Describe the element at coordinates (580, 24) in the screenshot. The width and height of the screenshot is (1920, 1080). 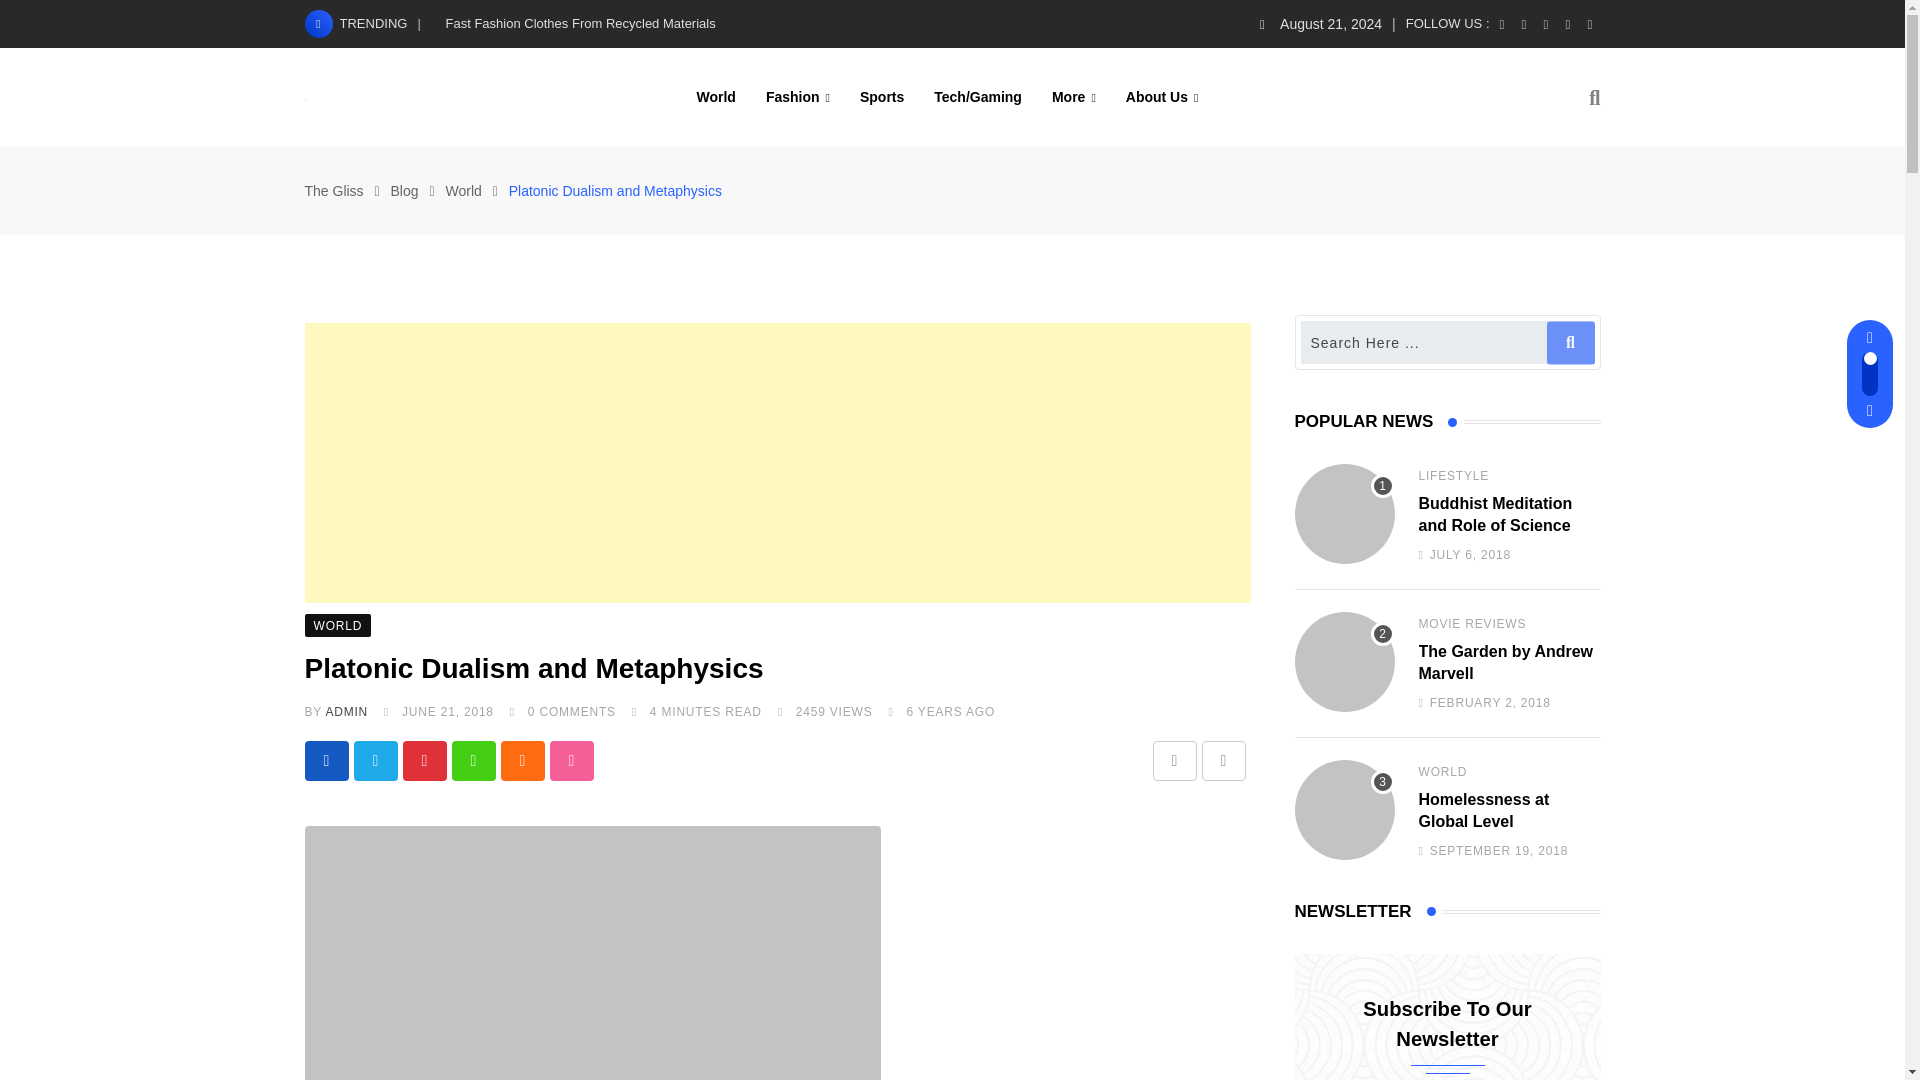
I see `Fast Fashion Clothes From Recycled Materials` at that location.